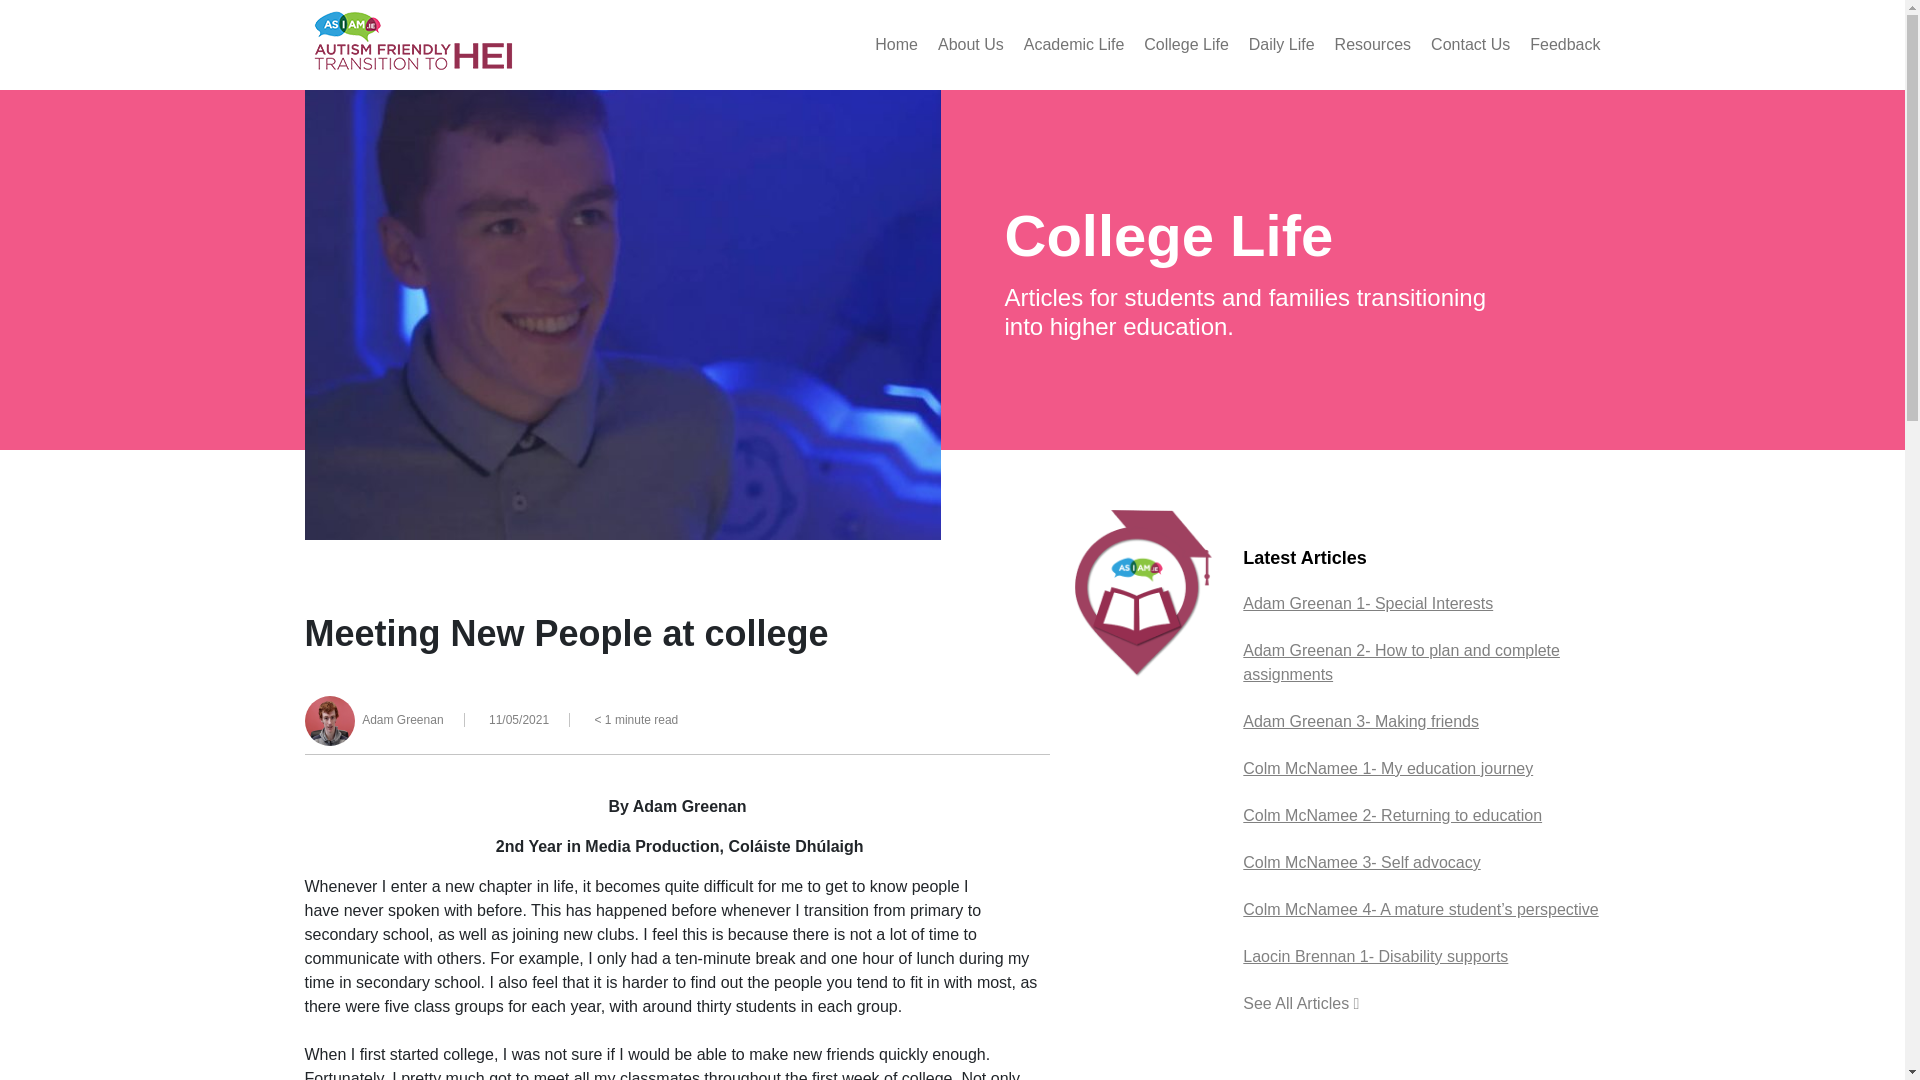 The image size is (1920, 1080). What do you see at coordinates (1392, 815) in the screenshot?
I see `Colm McNamee 2- Returning to education` at bounding box center [1392, 815].